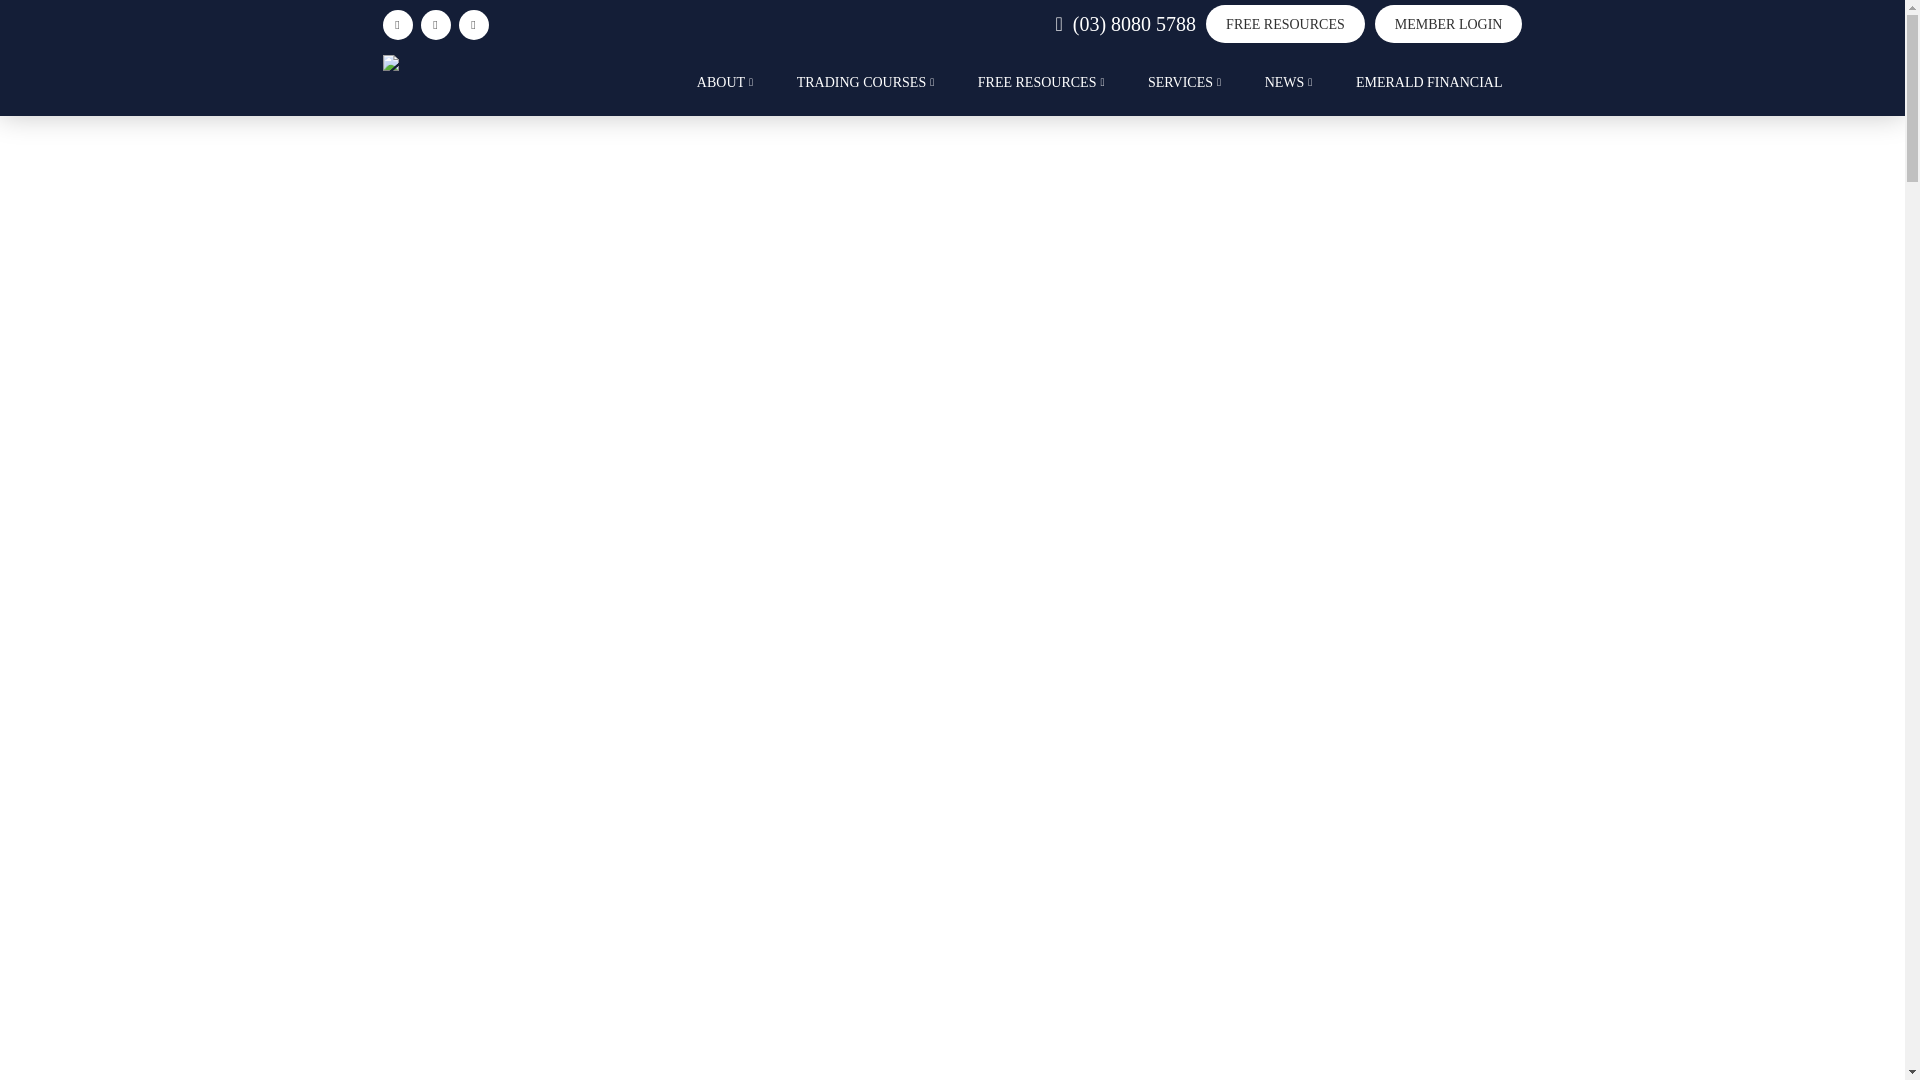 This screenshot has height=1080, width=1920. What do you see at coordinates (725, 92) in the screenshot?
I see `ABOUT` at bounding box center [725, 92].